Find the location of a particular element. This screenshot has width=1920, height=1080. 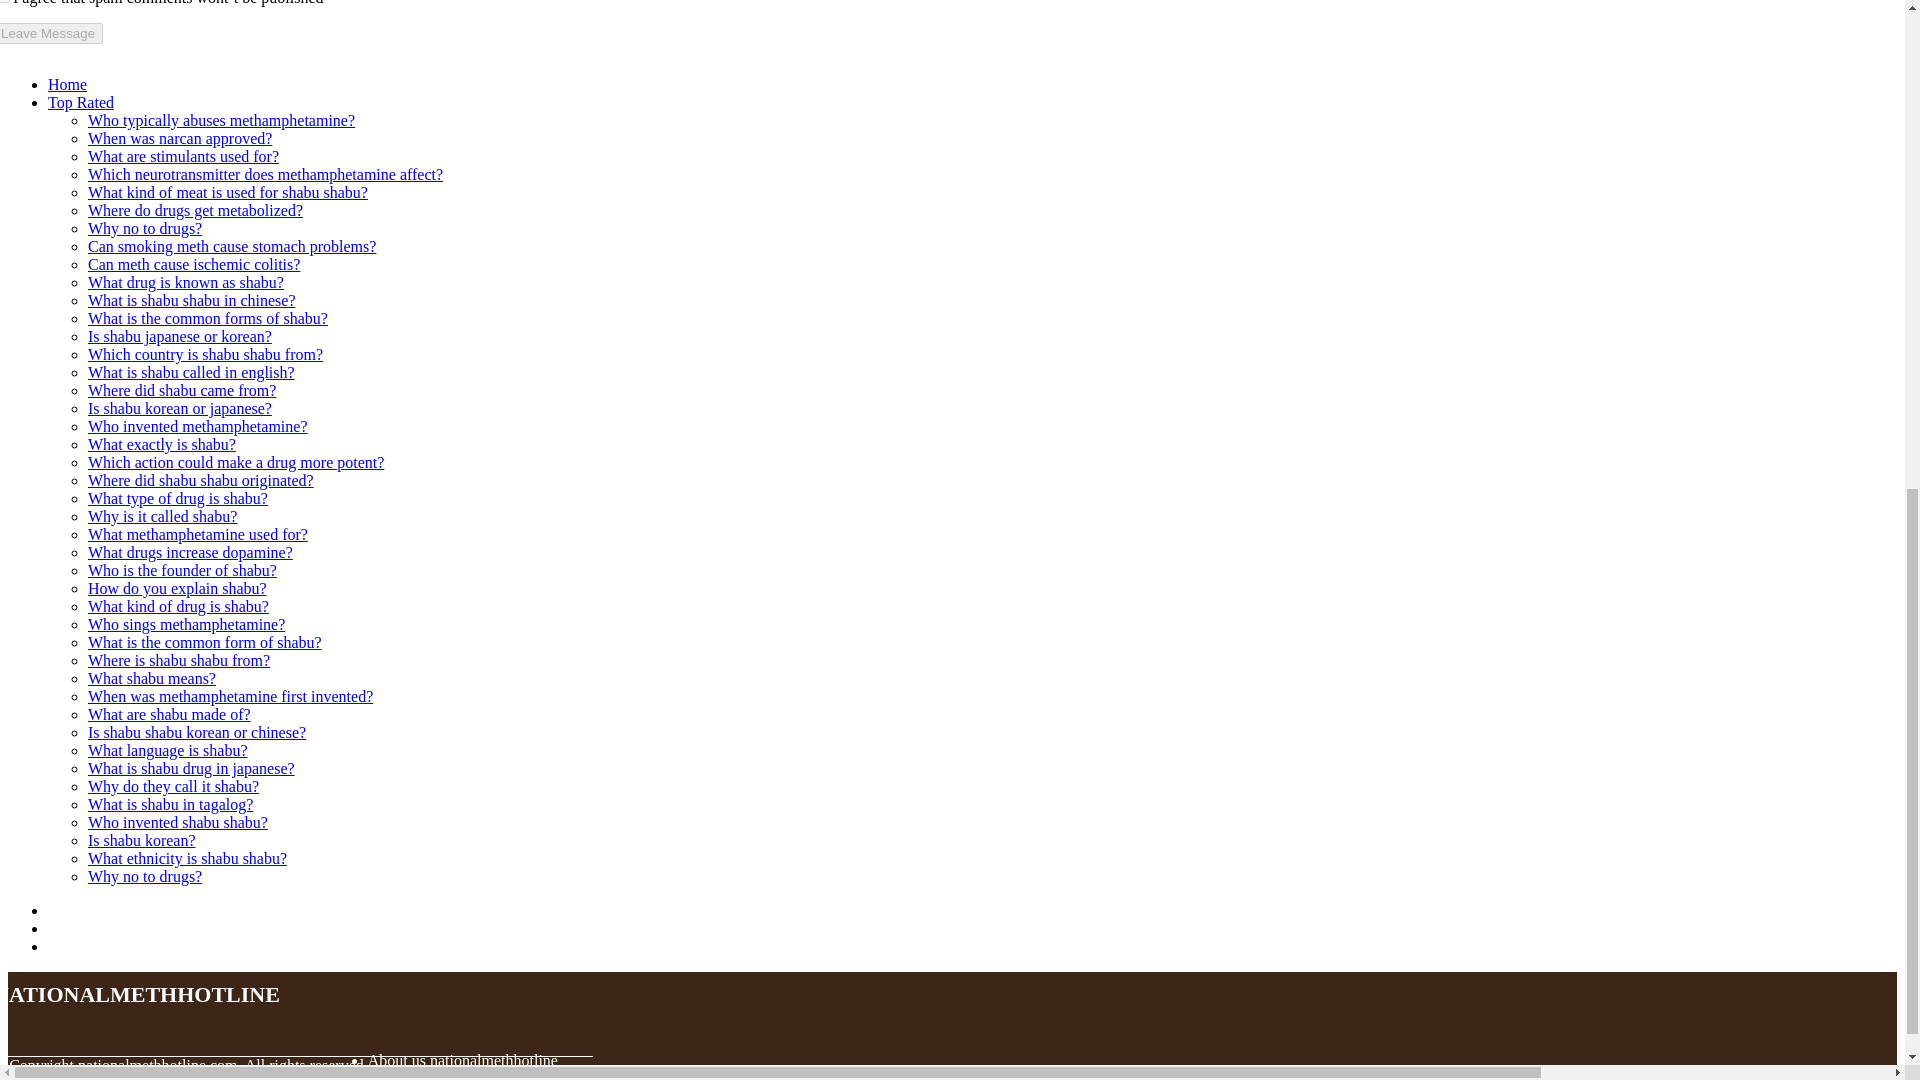

What is shabu shabu in chinese? is located at coordinates (192, 300).